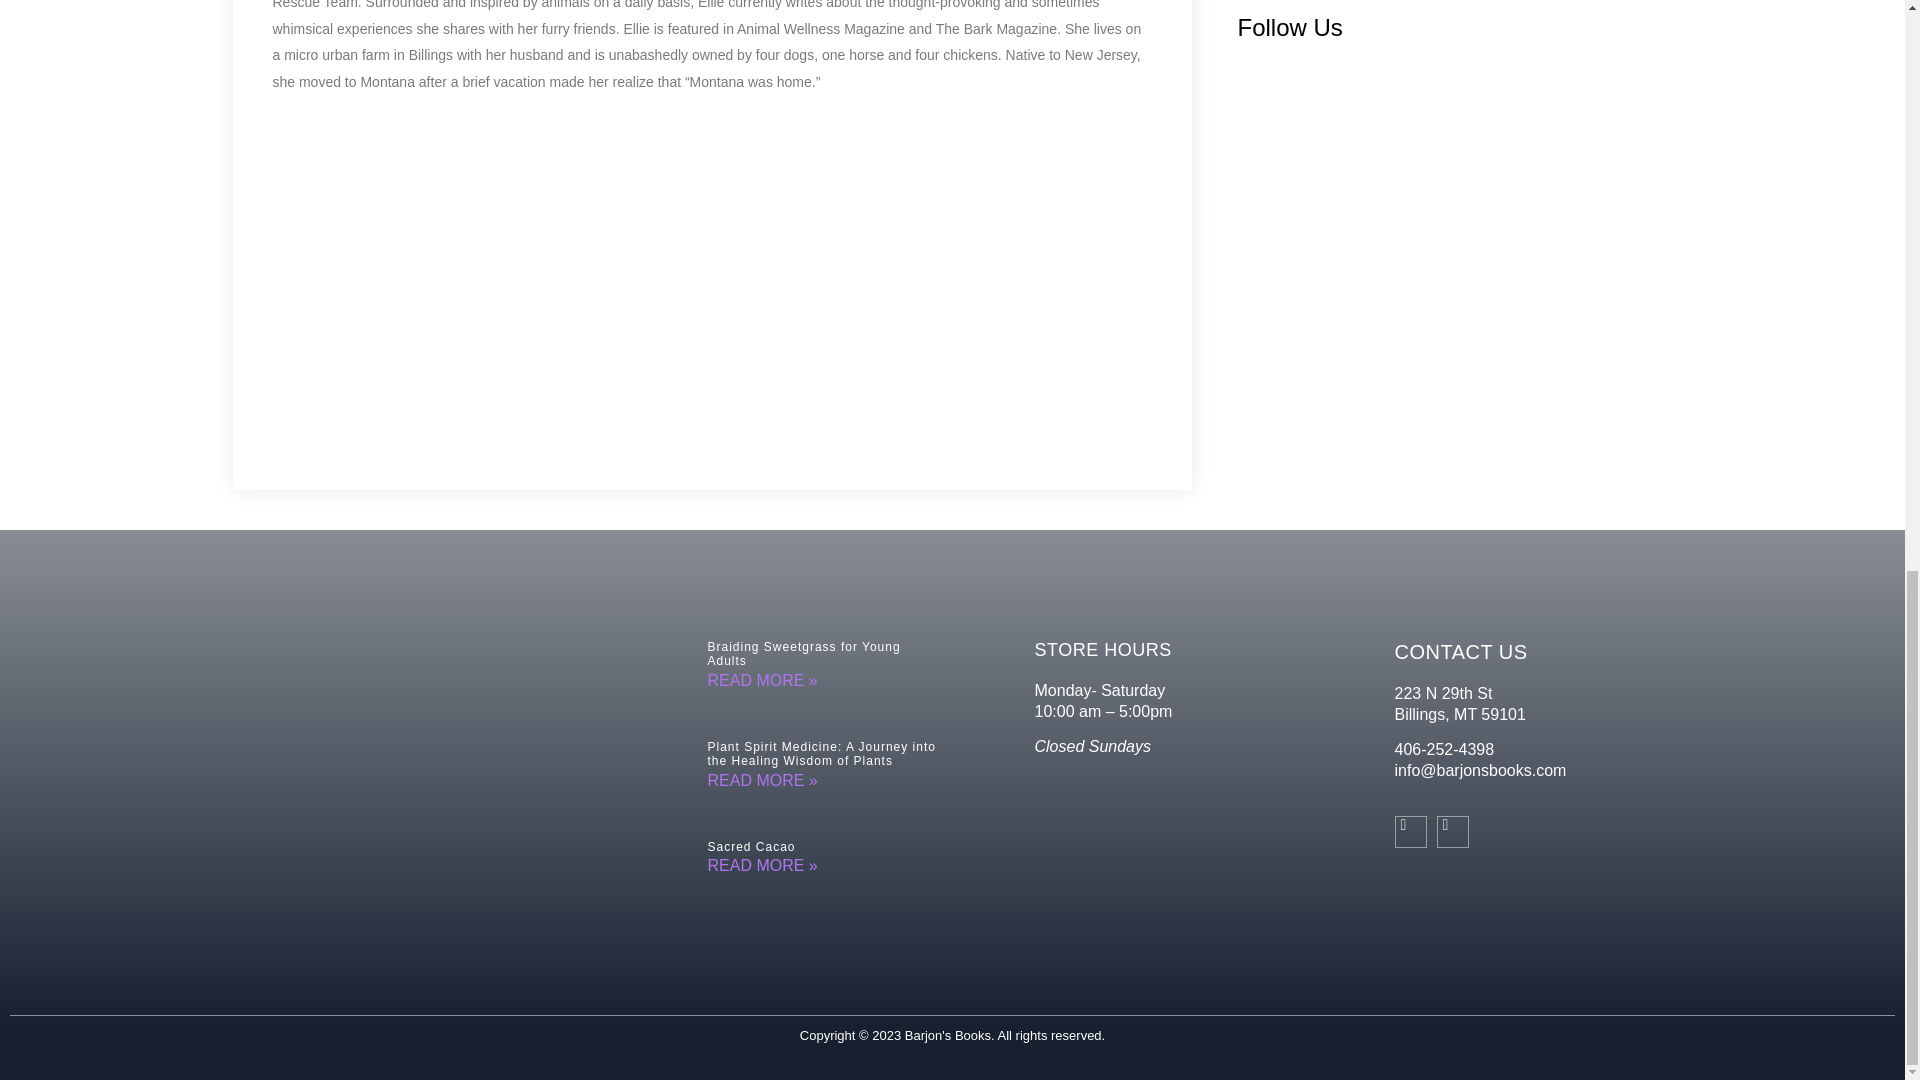  What do you see at coordinates (804, 654) in the screenshot?
I see `Braiding Sweetgrass for Young Adults` at bounding box center [804, 654].